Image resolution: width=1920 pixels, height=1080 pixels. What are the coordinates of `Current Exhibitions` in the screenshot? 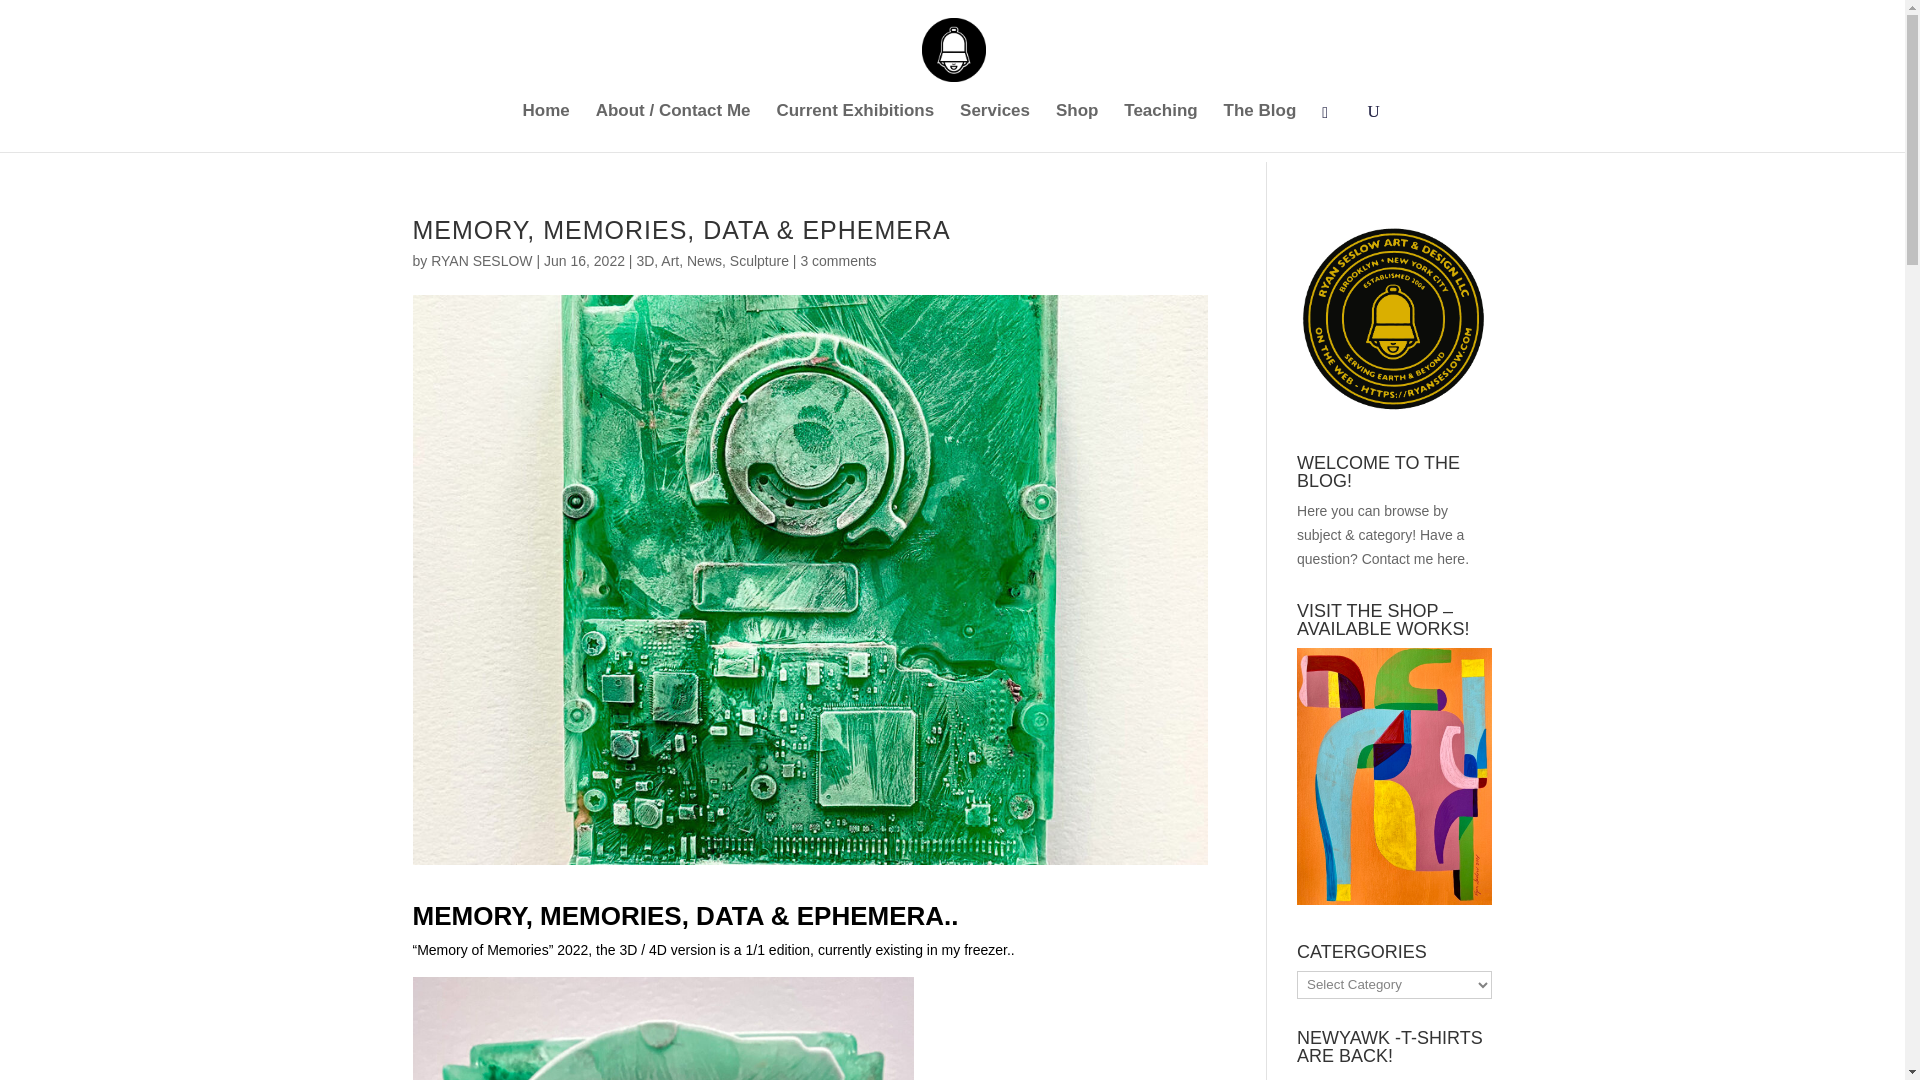 It's located at (854, 128).